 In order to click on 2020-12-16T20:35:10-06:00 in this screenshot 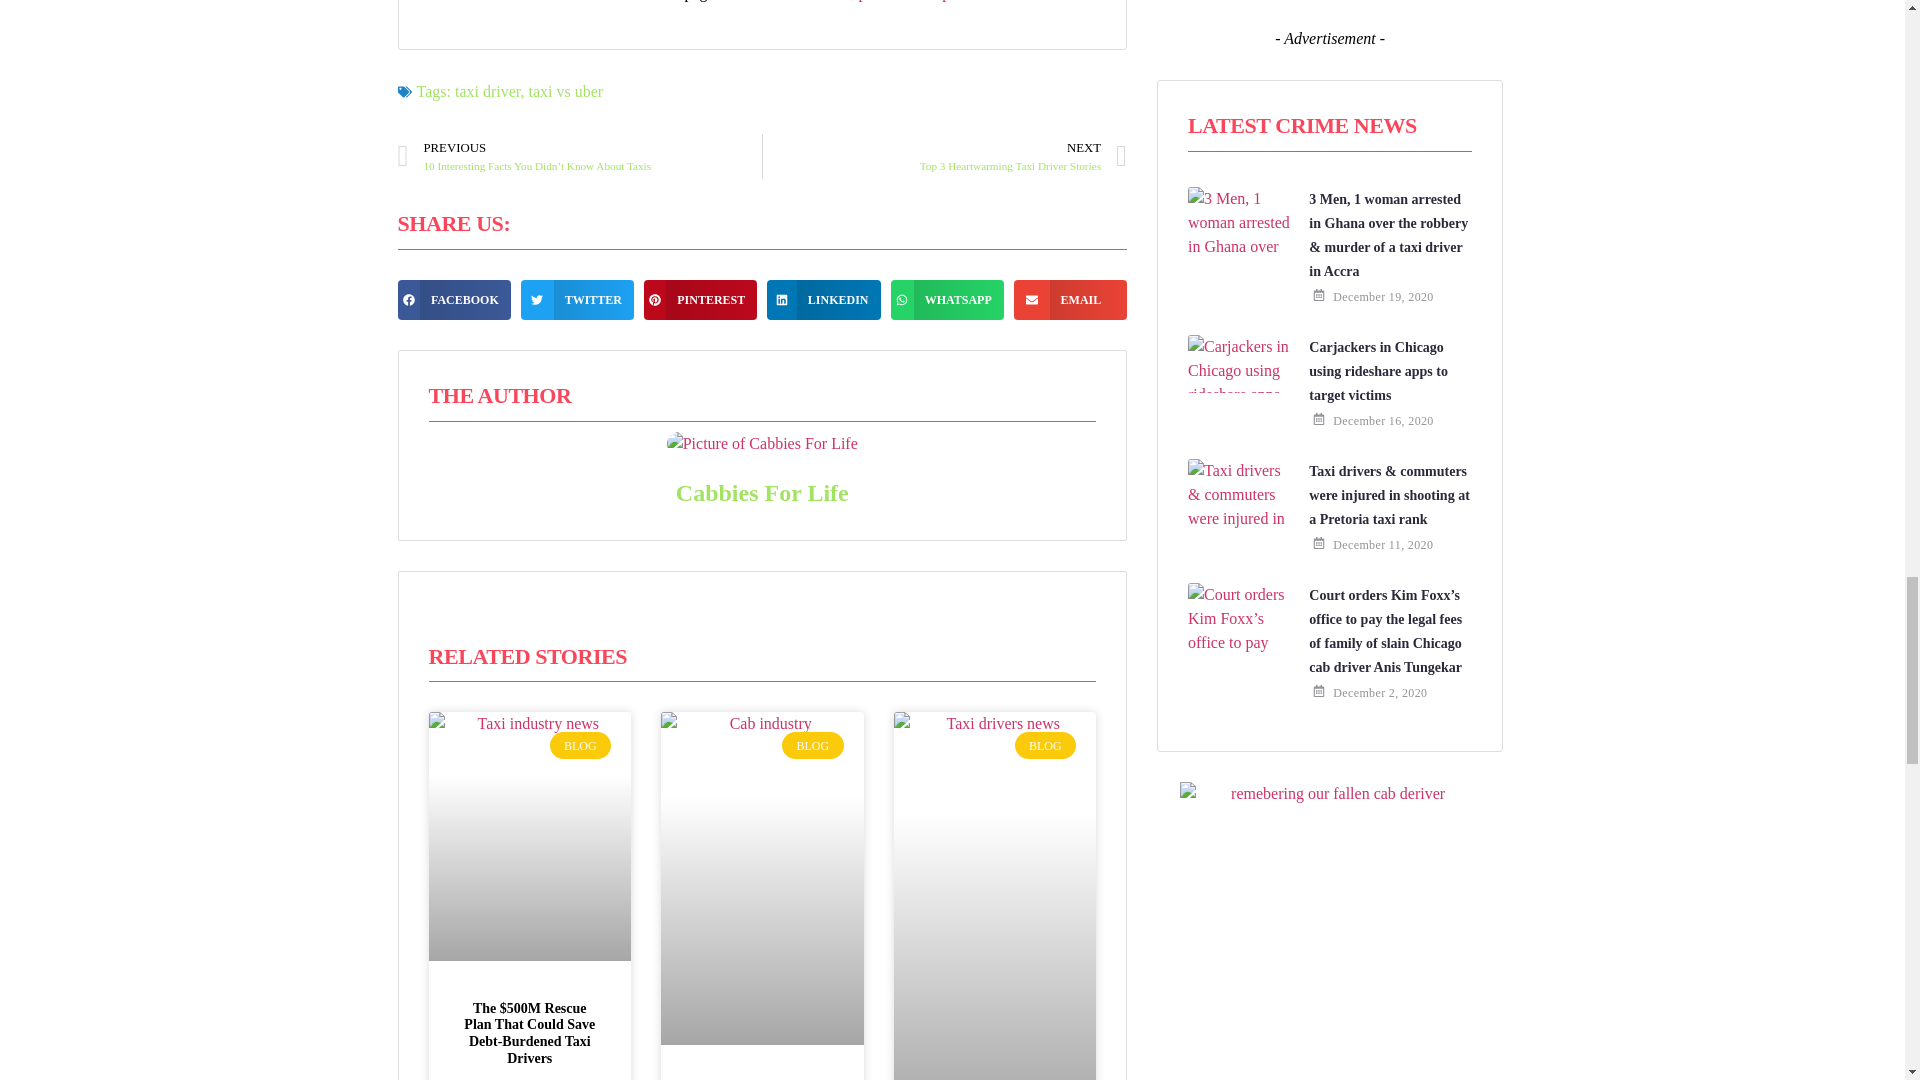, I will do `click(1382, 420)`.